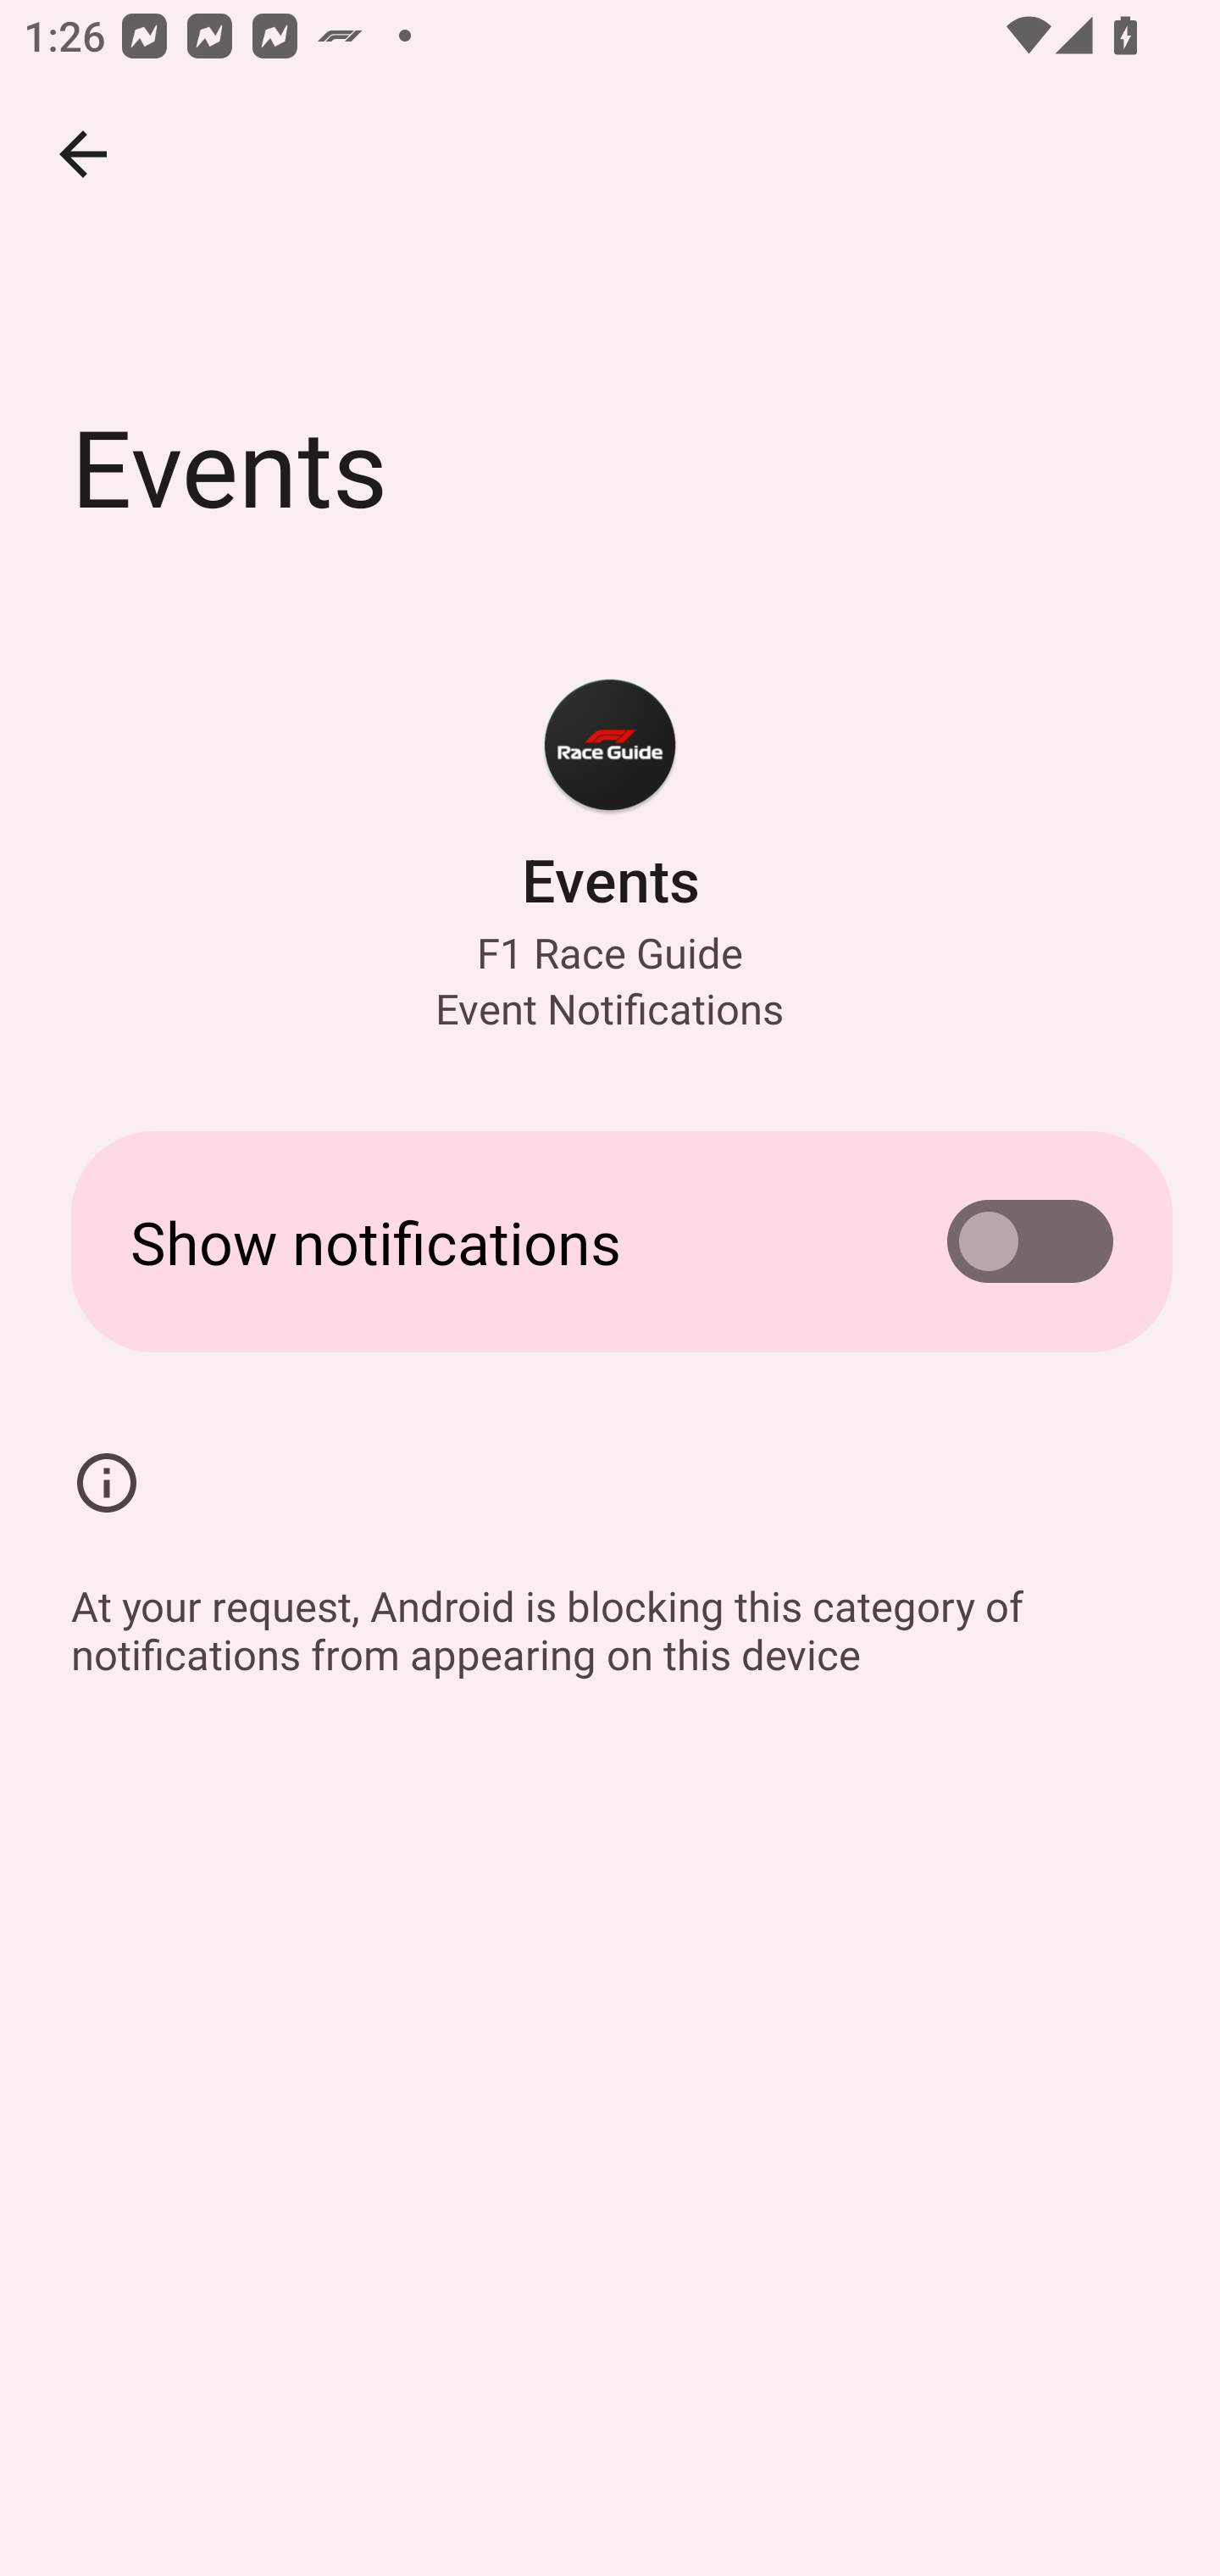  What do you see at coordinates (610, 855) in the screenshot?
I see `Events F1 Race Guide Event Notifications` at bounding box center [610, 855].